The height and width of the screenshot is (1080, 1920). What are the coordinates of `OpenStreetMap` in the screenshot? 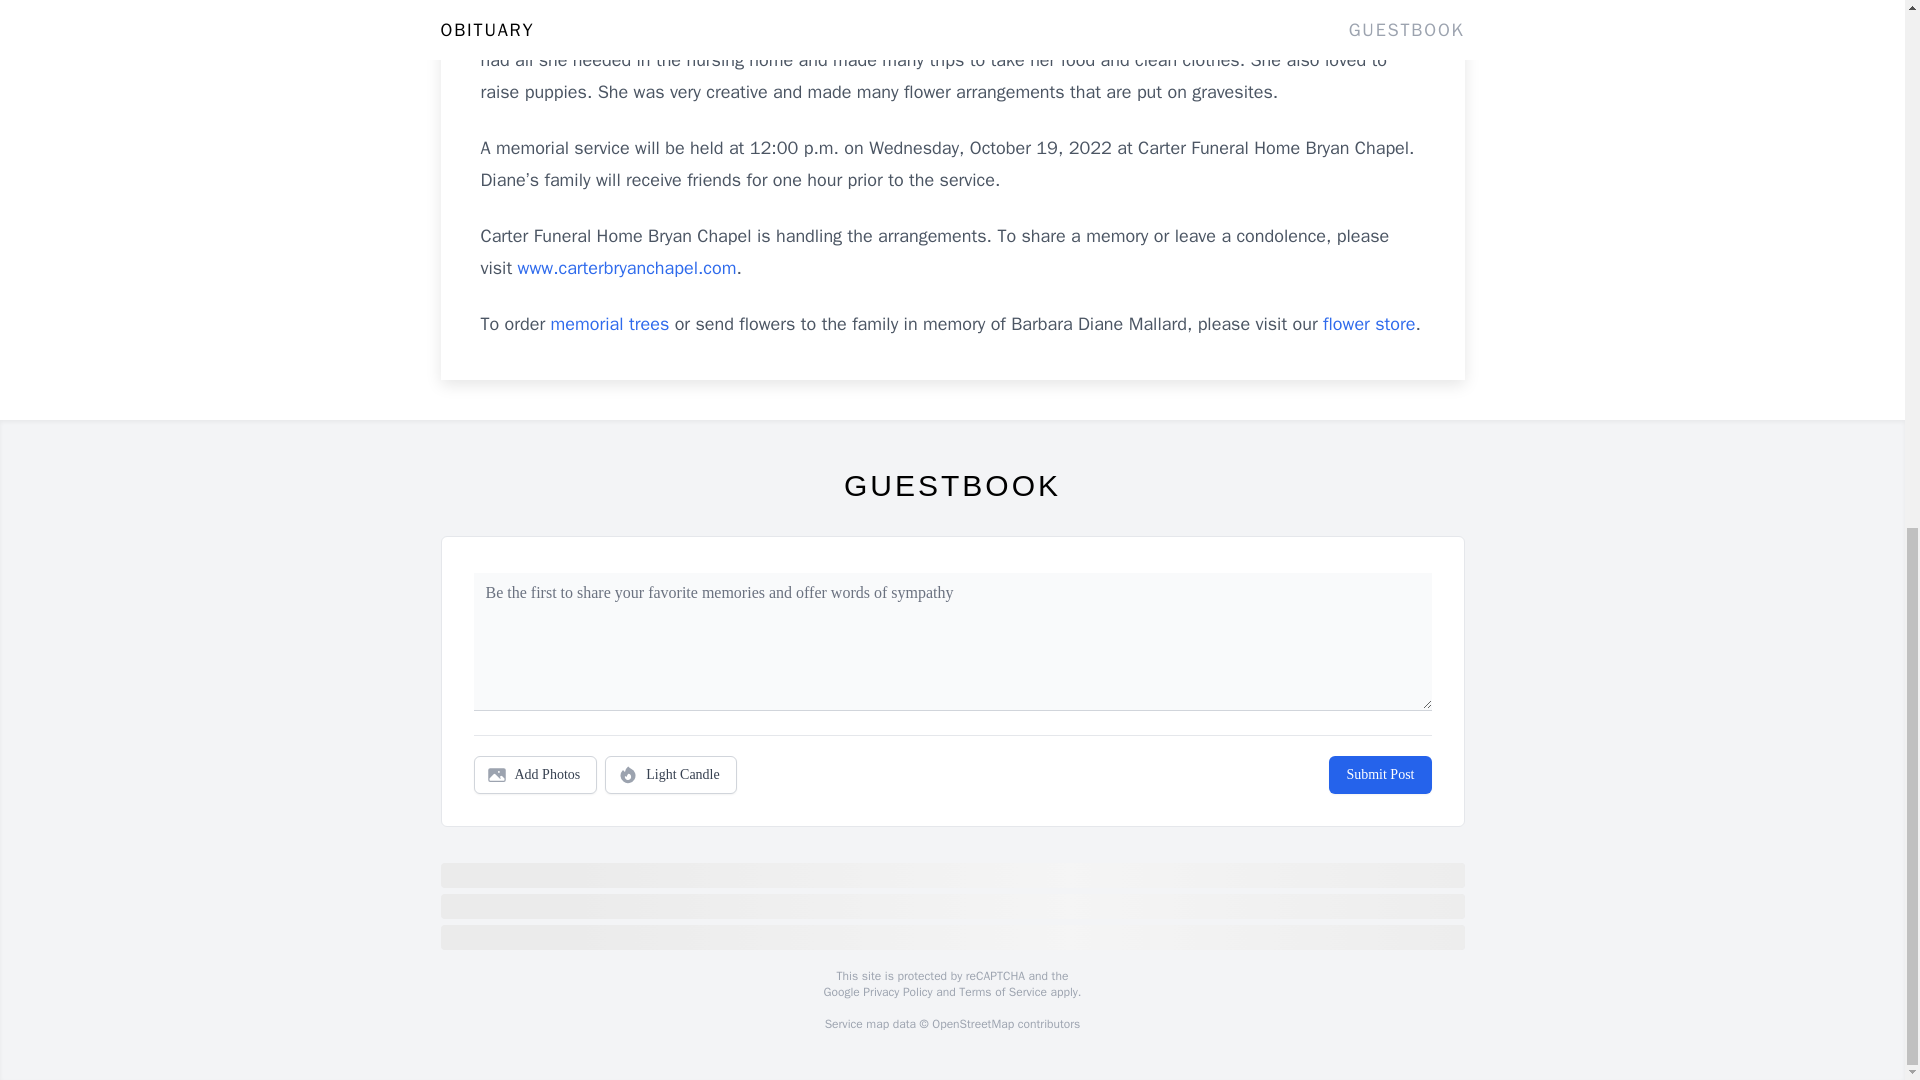 It's located at (972, 1024).